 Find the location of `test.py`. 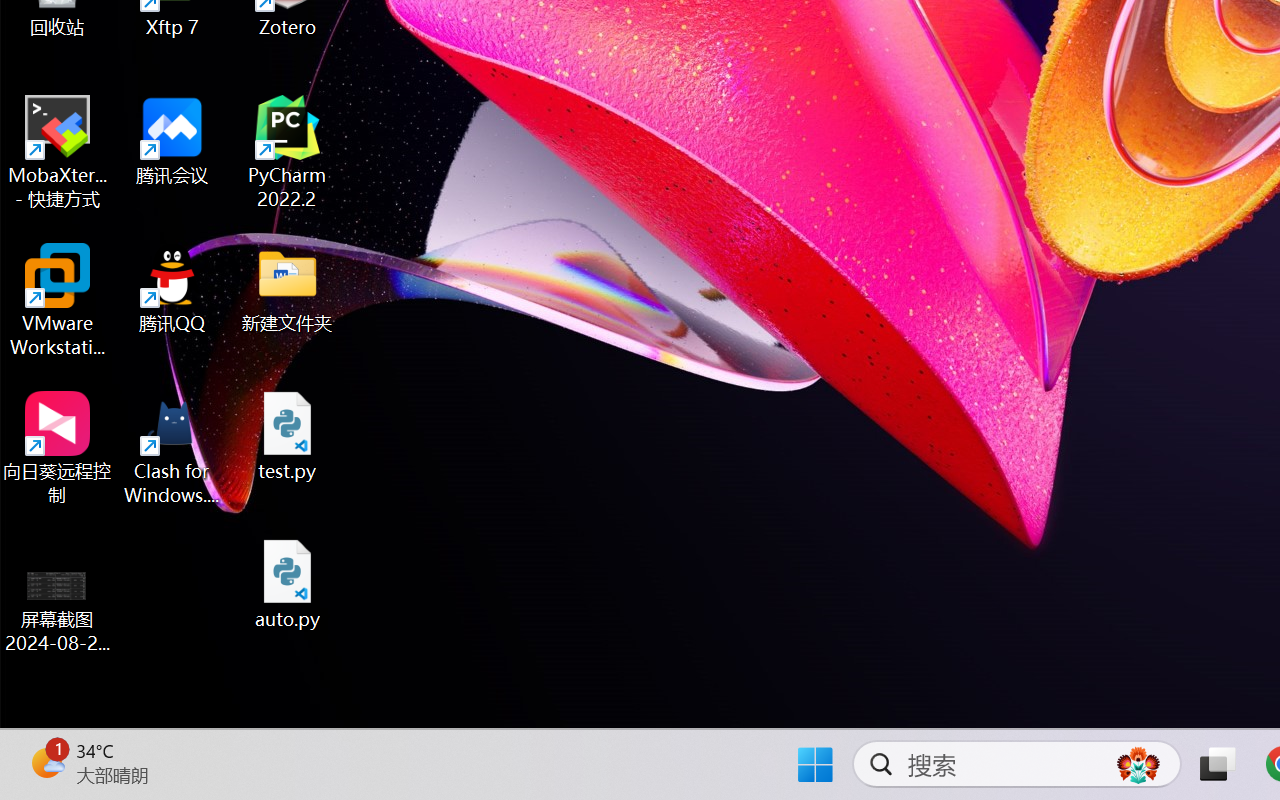

test.py is located at coordinates (288, 436).